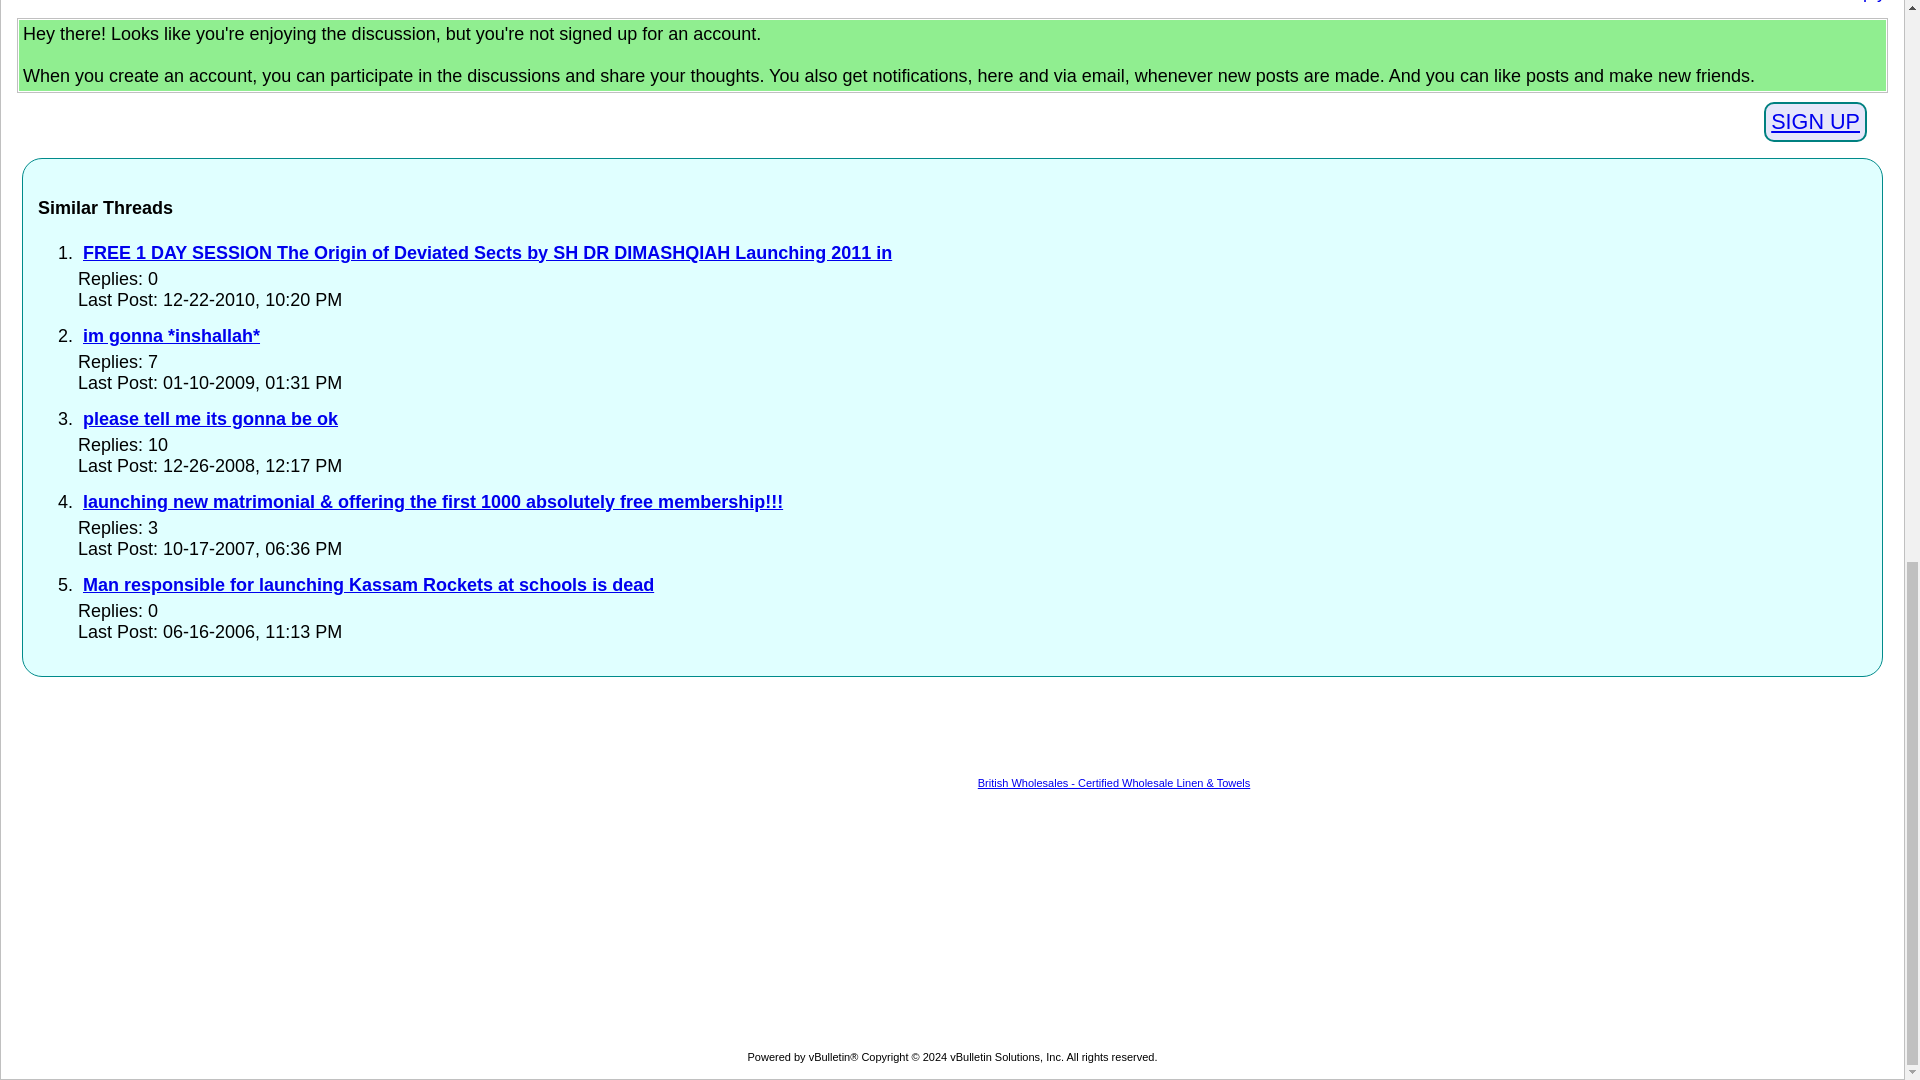 The image size is (1920, 1080). What do you see at coordinates (210, 418) in the screenshot?
I see `please tell me its gonna be ok` at bounding box center [210, 418].